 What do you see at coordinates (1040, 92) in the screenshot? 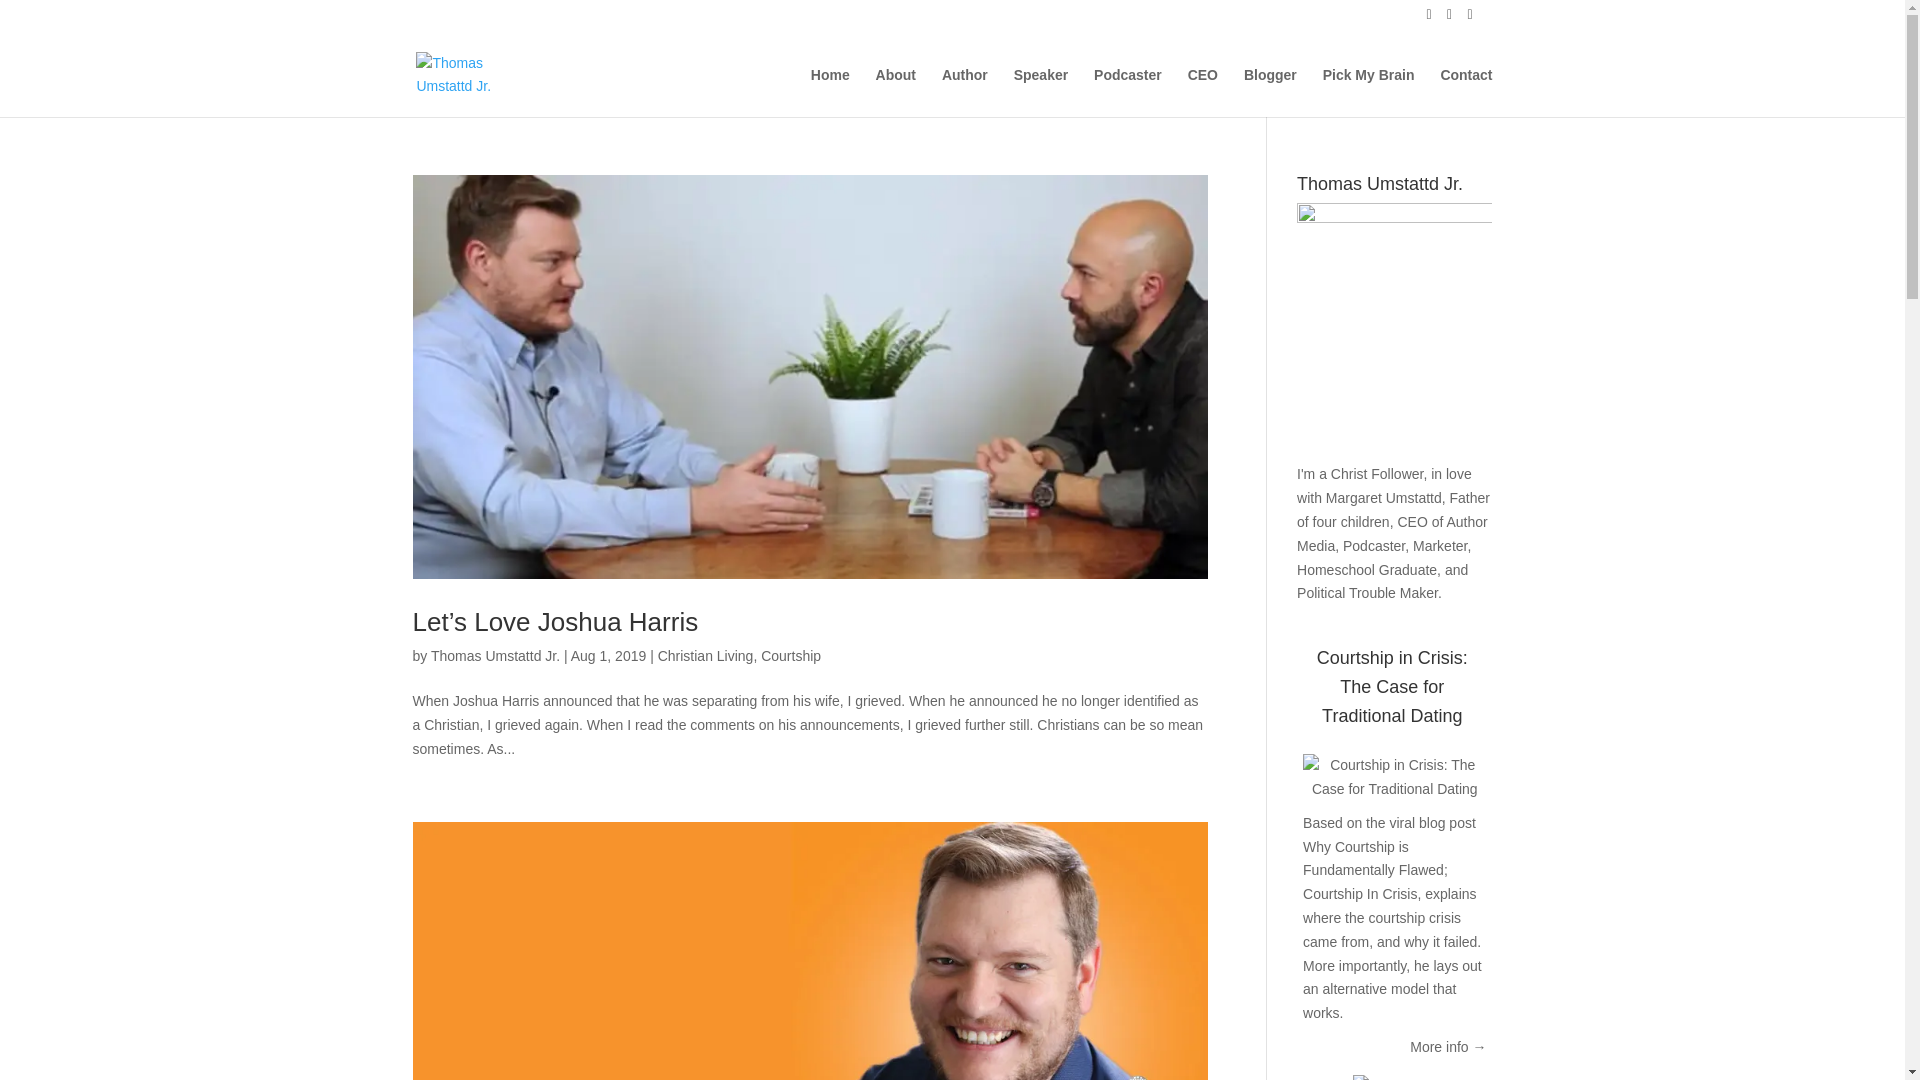
I see `Speaker` at bounding box center [1040, 92].